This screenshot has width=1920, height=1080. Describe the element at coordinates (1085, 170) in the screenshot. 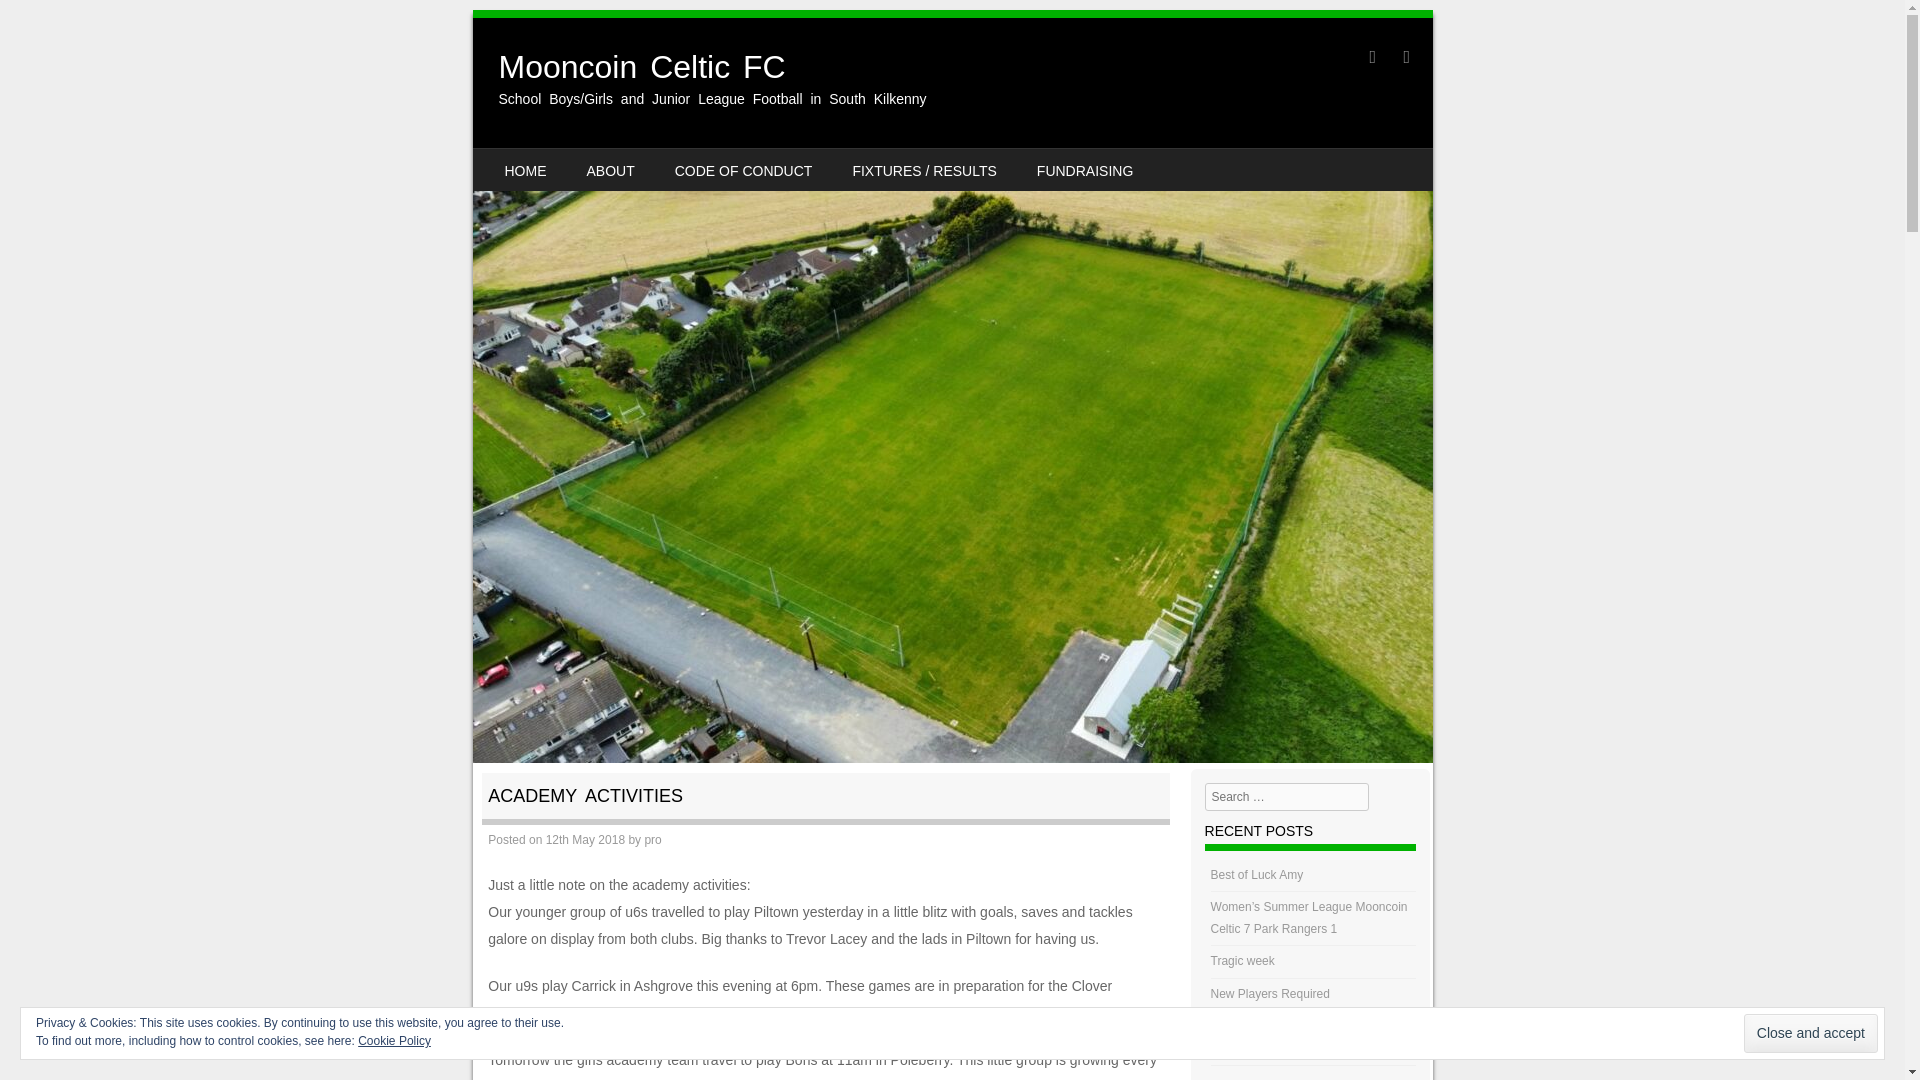

I see `FUNDRAISING` at that location.